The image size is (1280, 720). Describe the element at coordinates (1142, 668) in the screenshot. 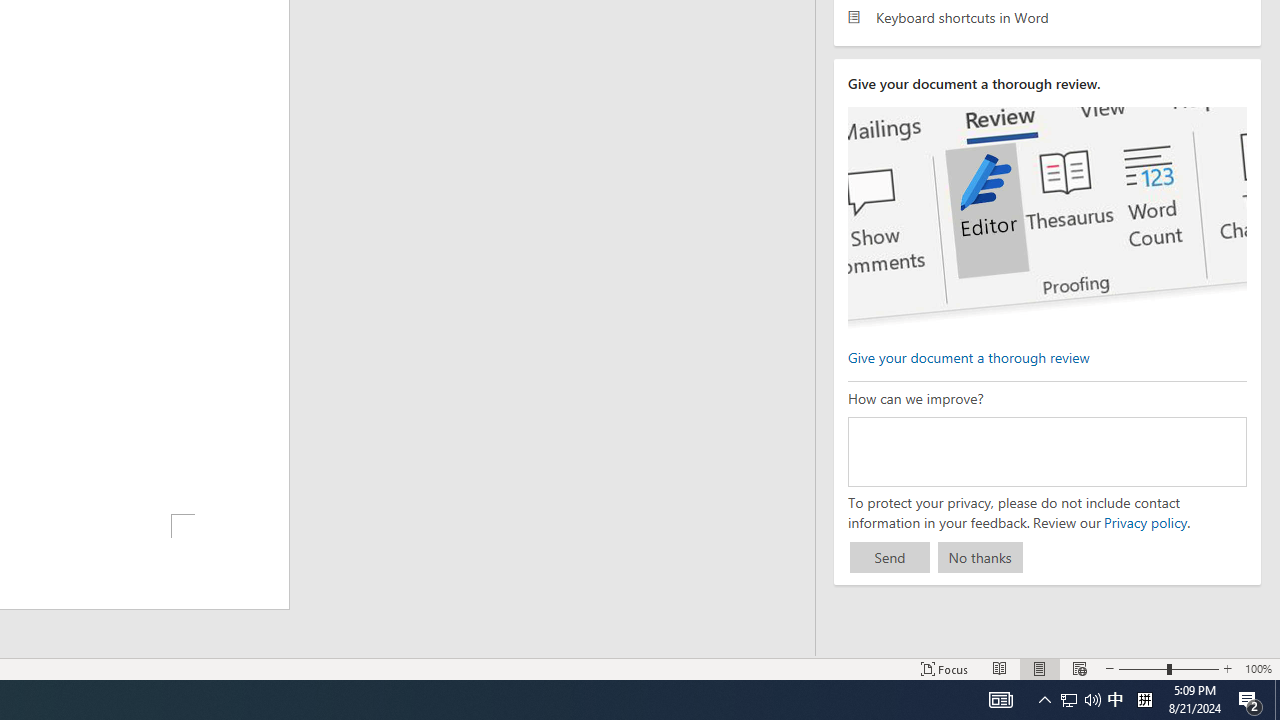

I see `Zoom Out` at that location.